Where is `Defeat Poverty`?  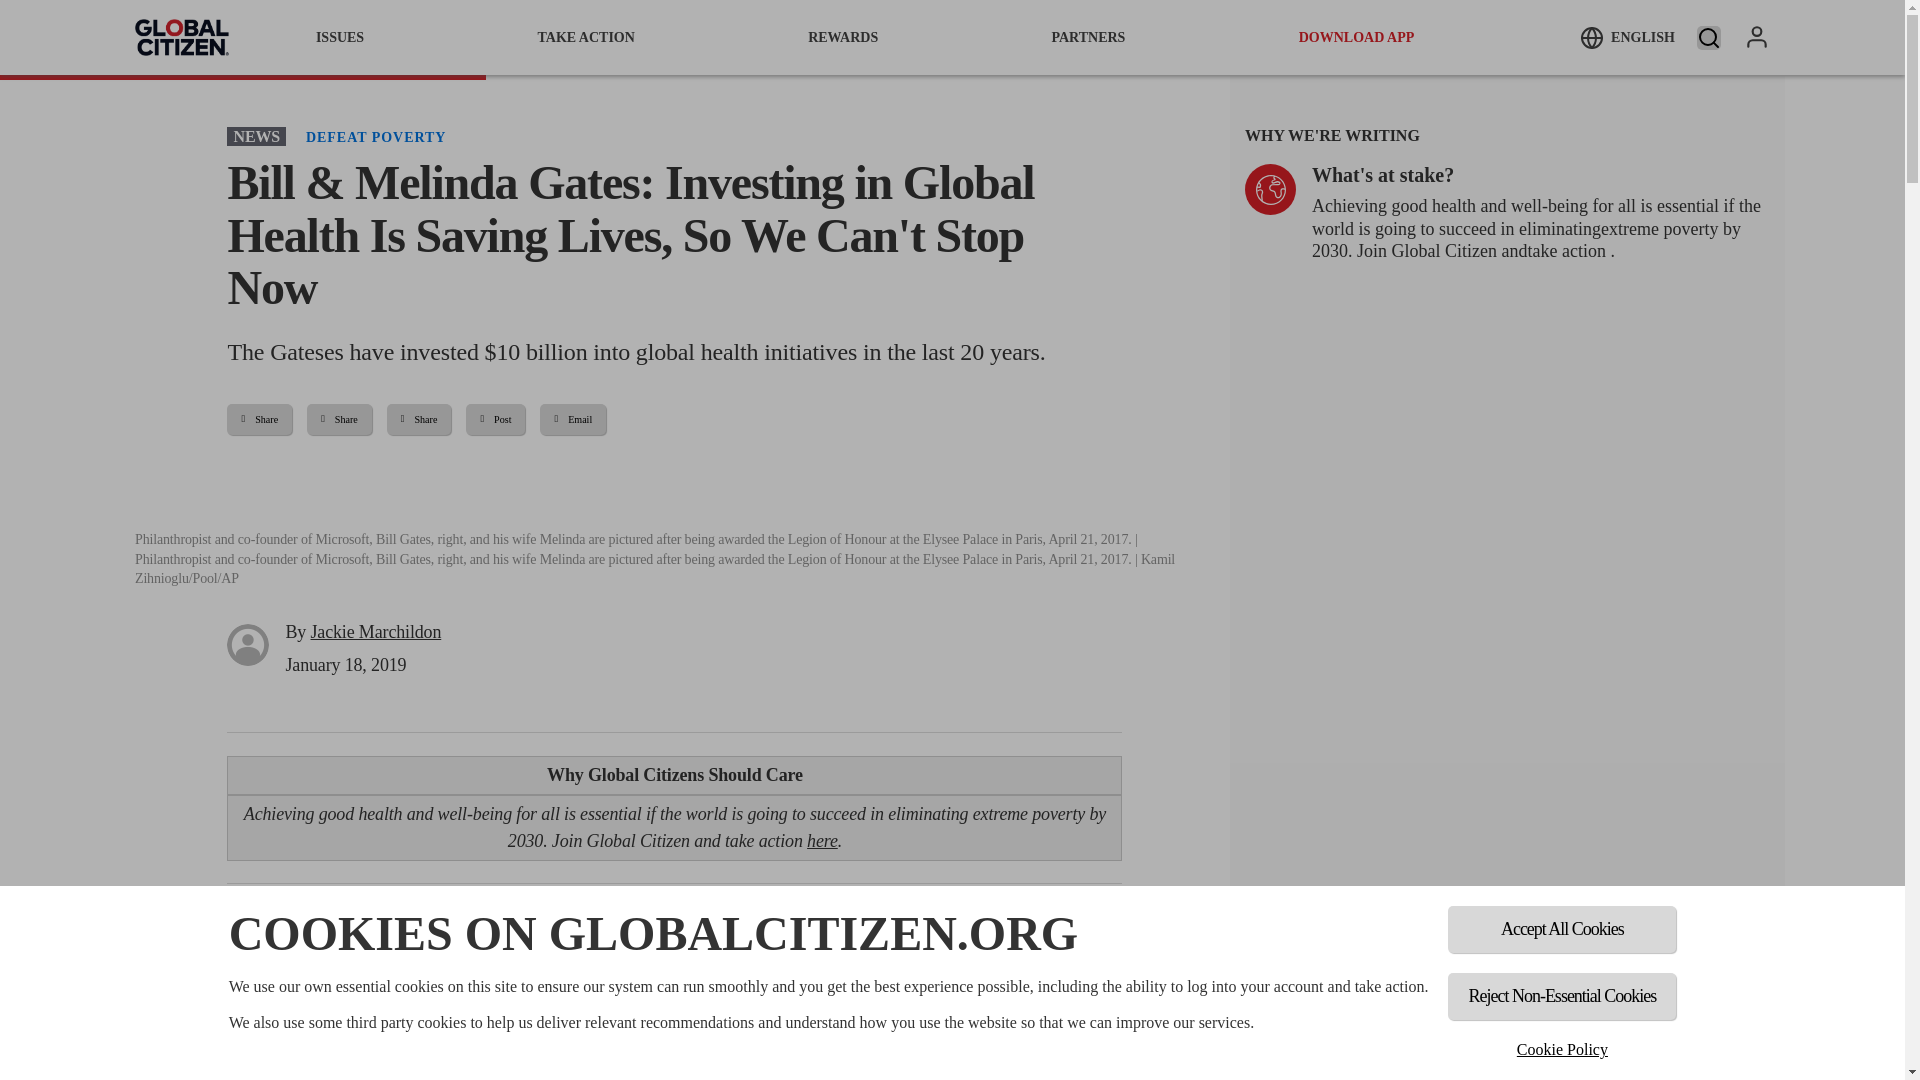
Defeat Poverty is located at coordinates (375, 136).